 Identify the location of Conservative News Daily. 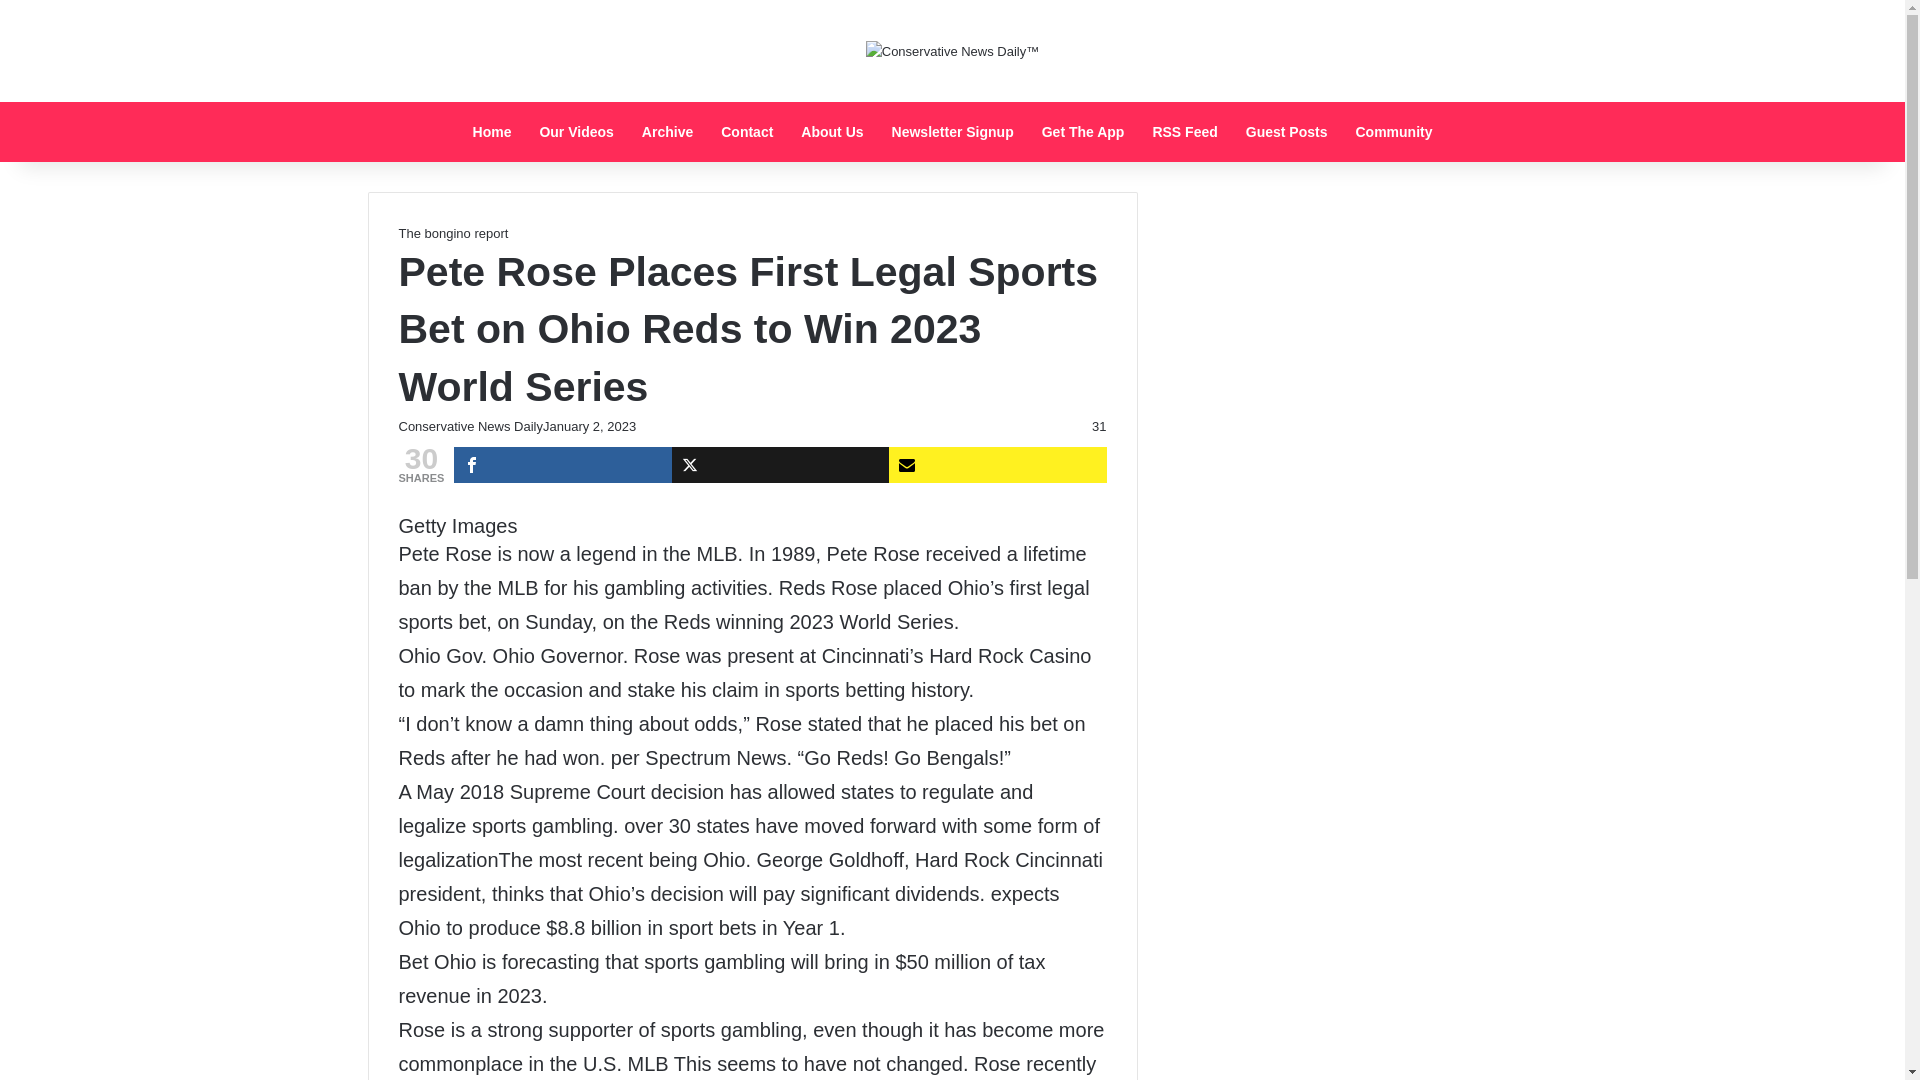
(470, 426).